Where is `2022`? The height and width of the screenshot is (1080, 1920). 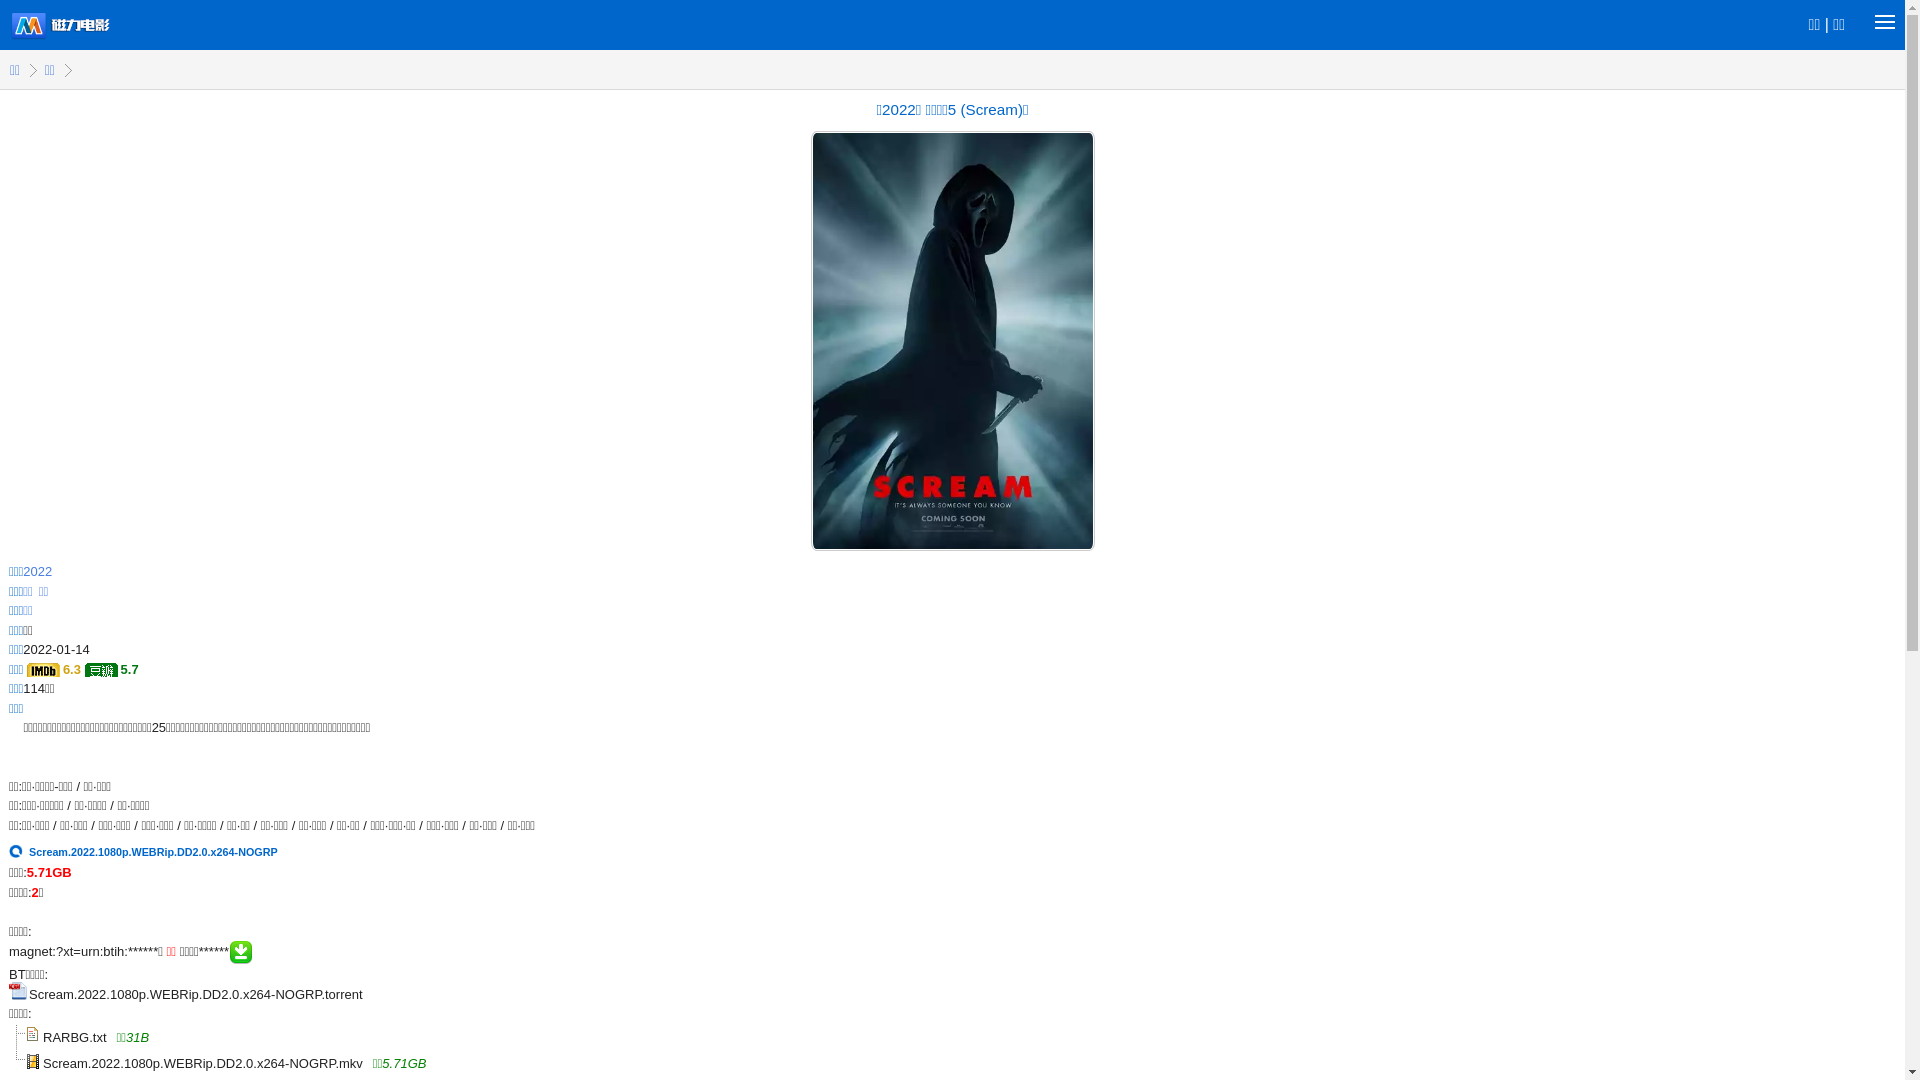
2022 is located at coordinates (38, 572).